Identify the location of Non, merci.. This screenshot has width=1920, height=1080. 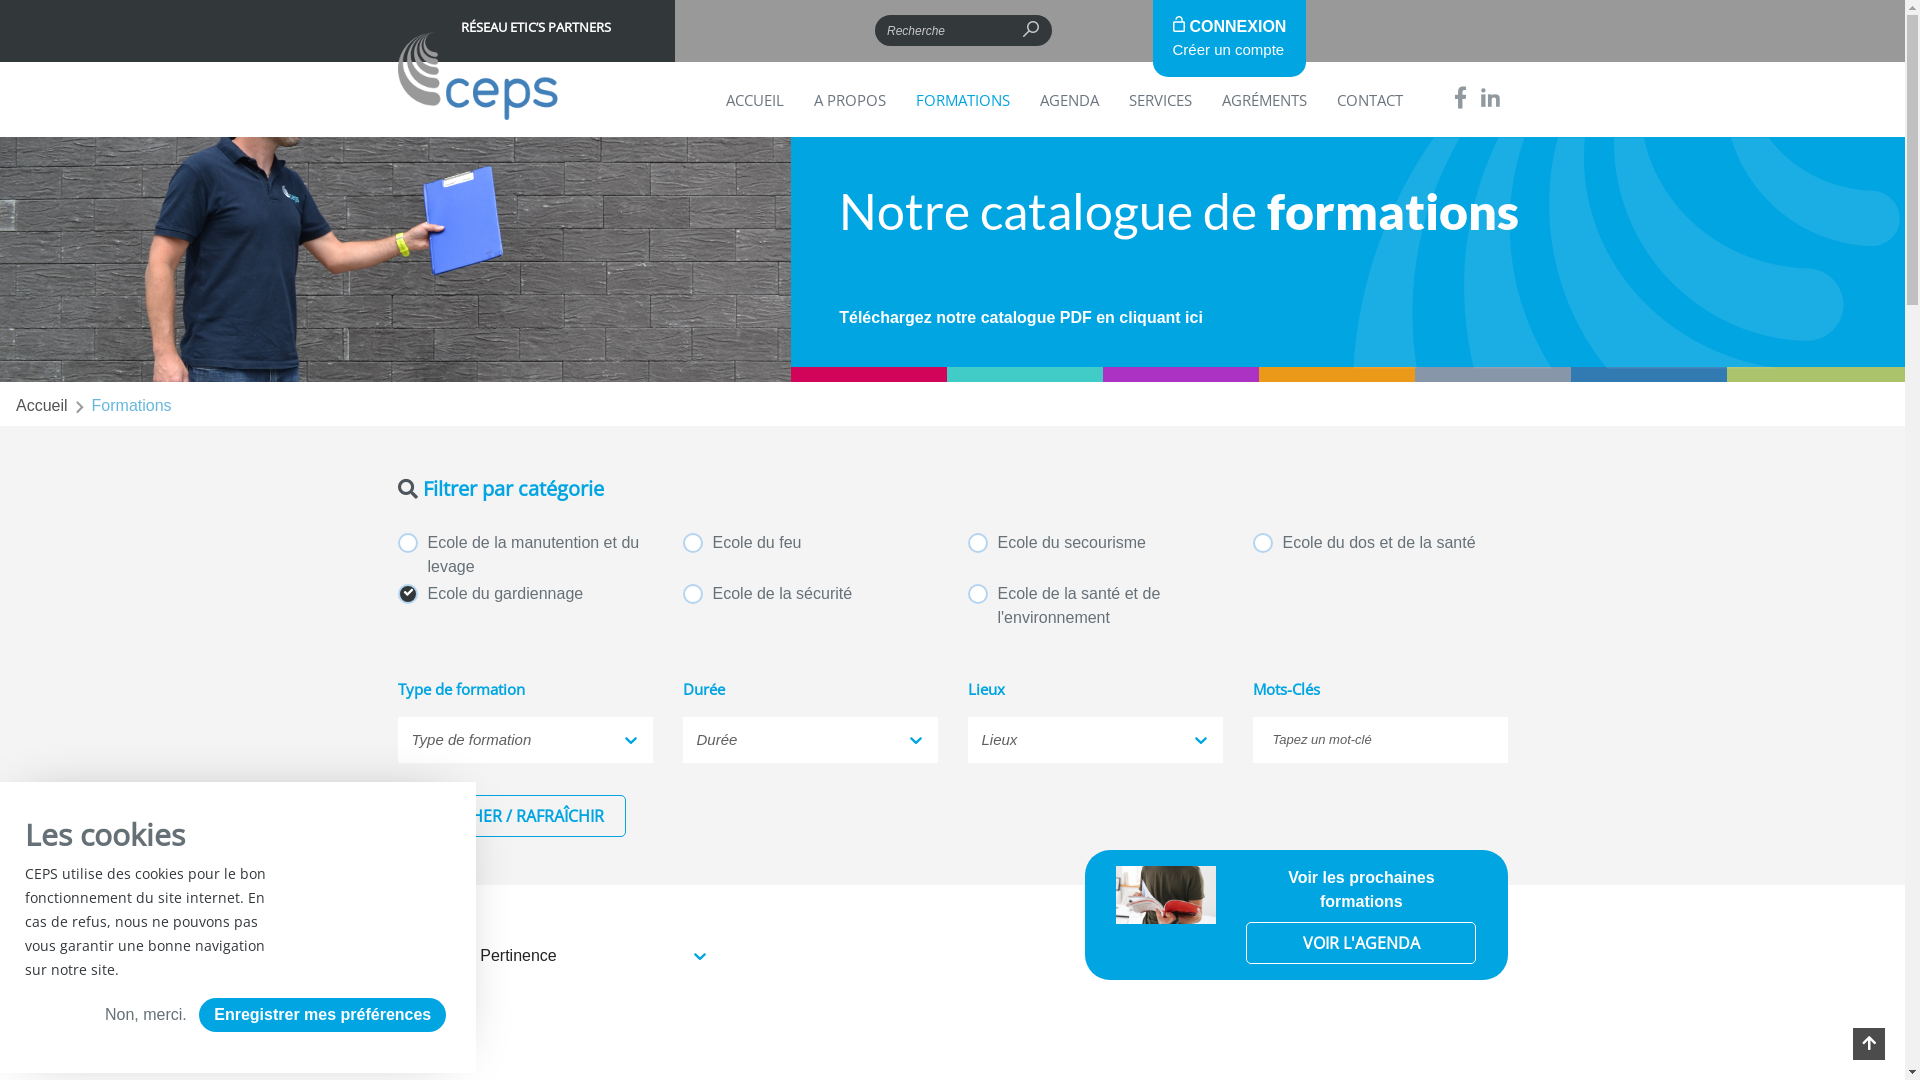
(146, 1015).